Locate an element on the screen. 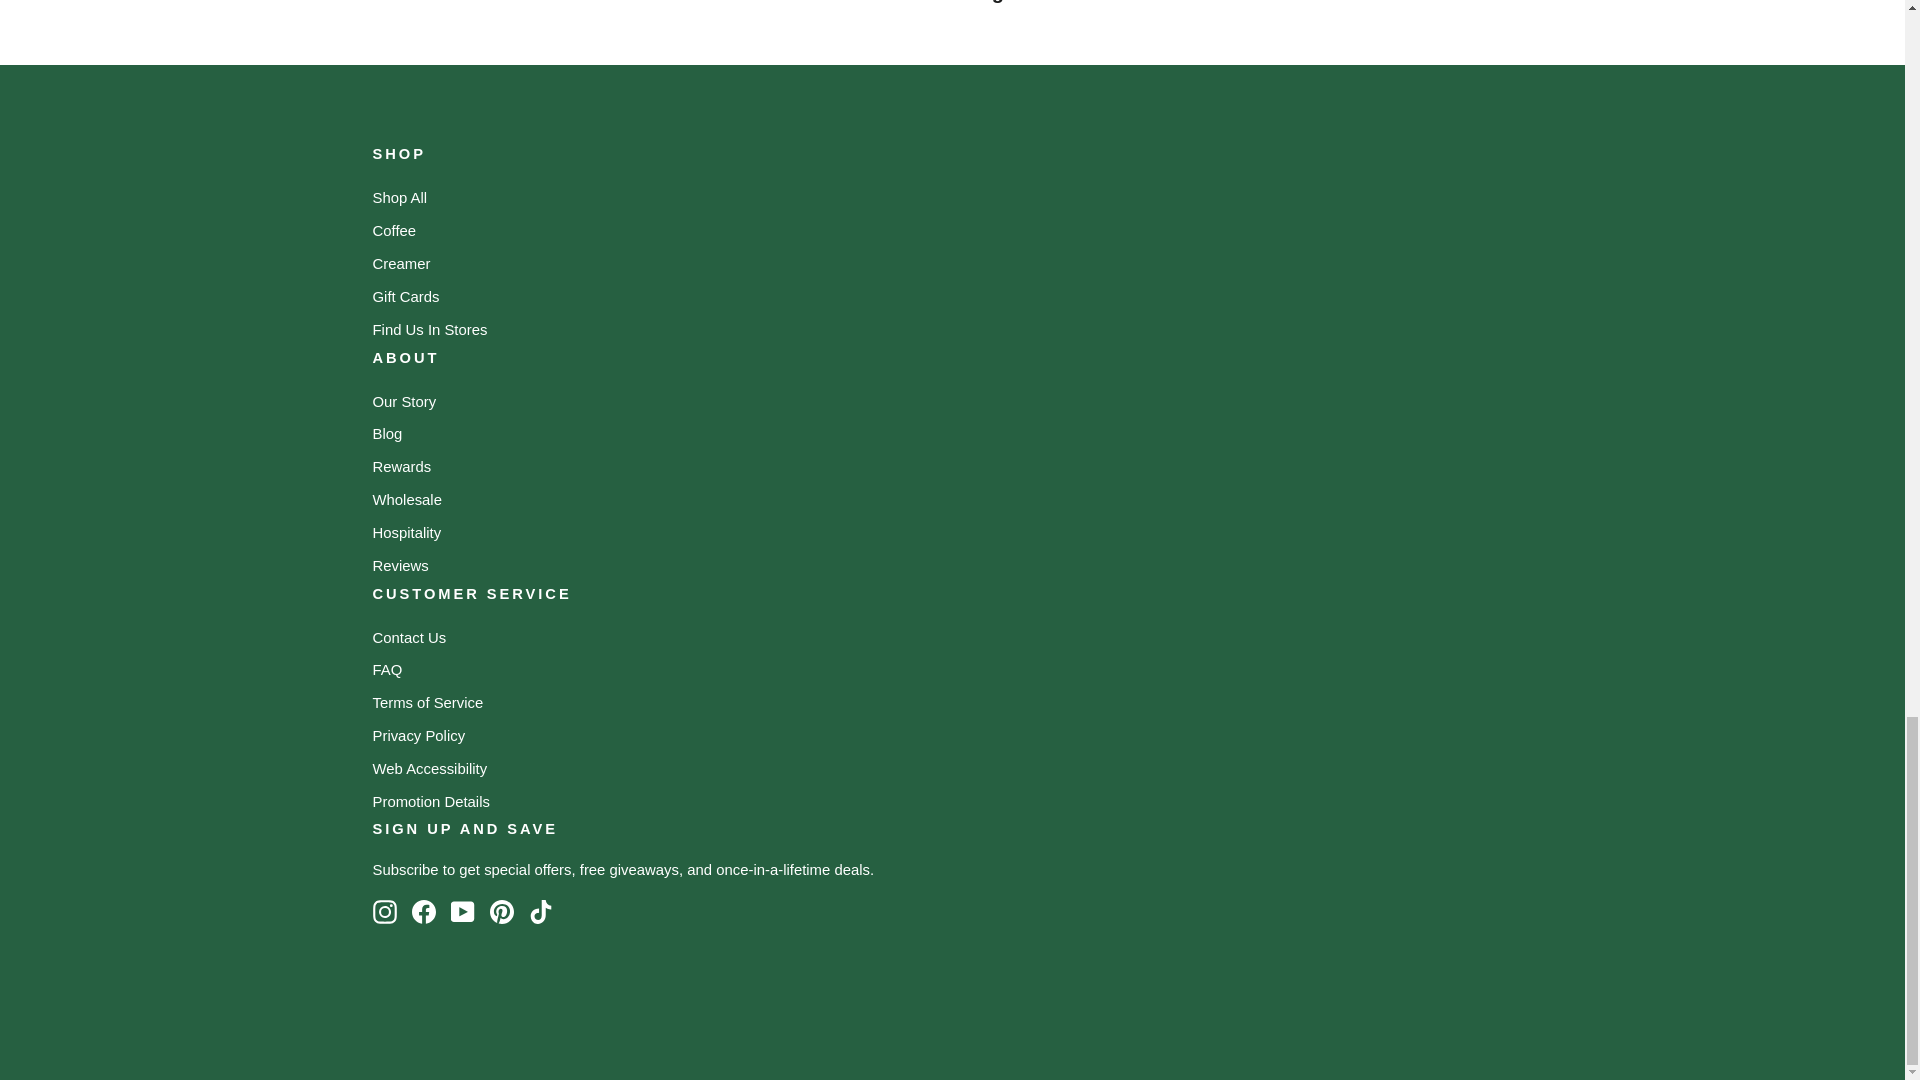 The image size is (1920, 1080). Copper Cow Coffee on Instagram is located at coordinates (384, 912).